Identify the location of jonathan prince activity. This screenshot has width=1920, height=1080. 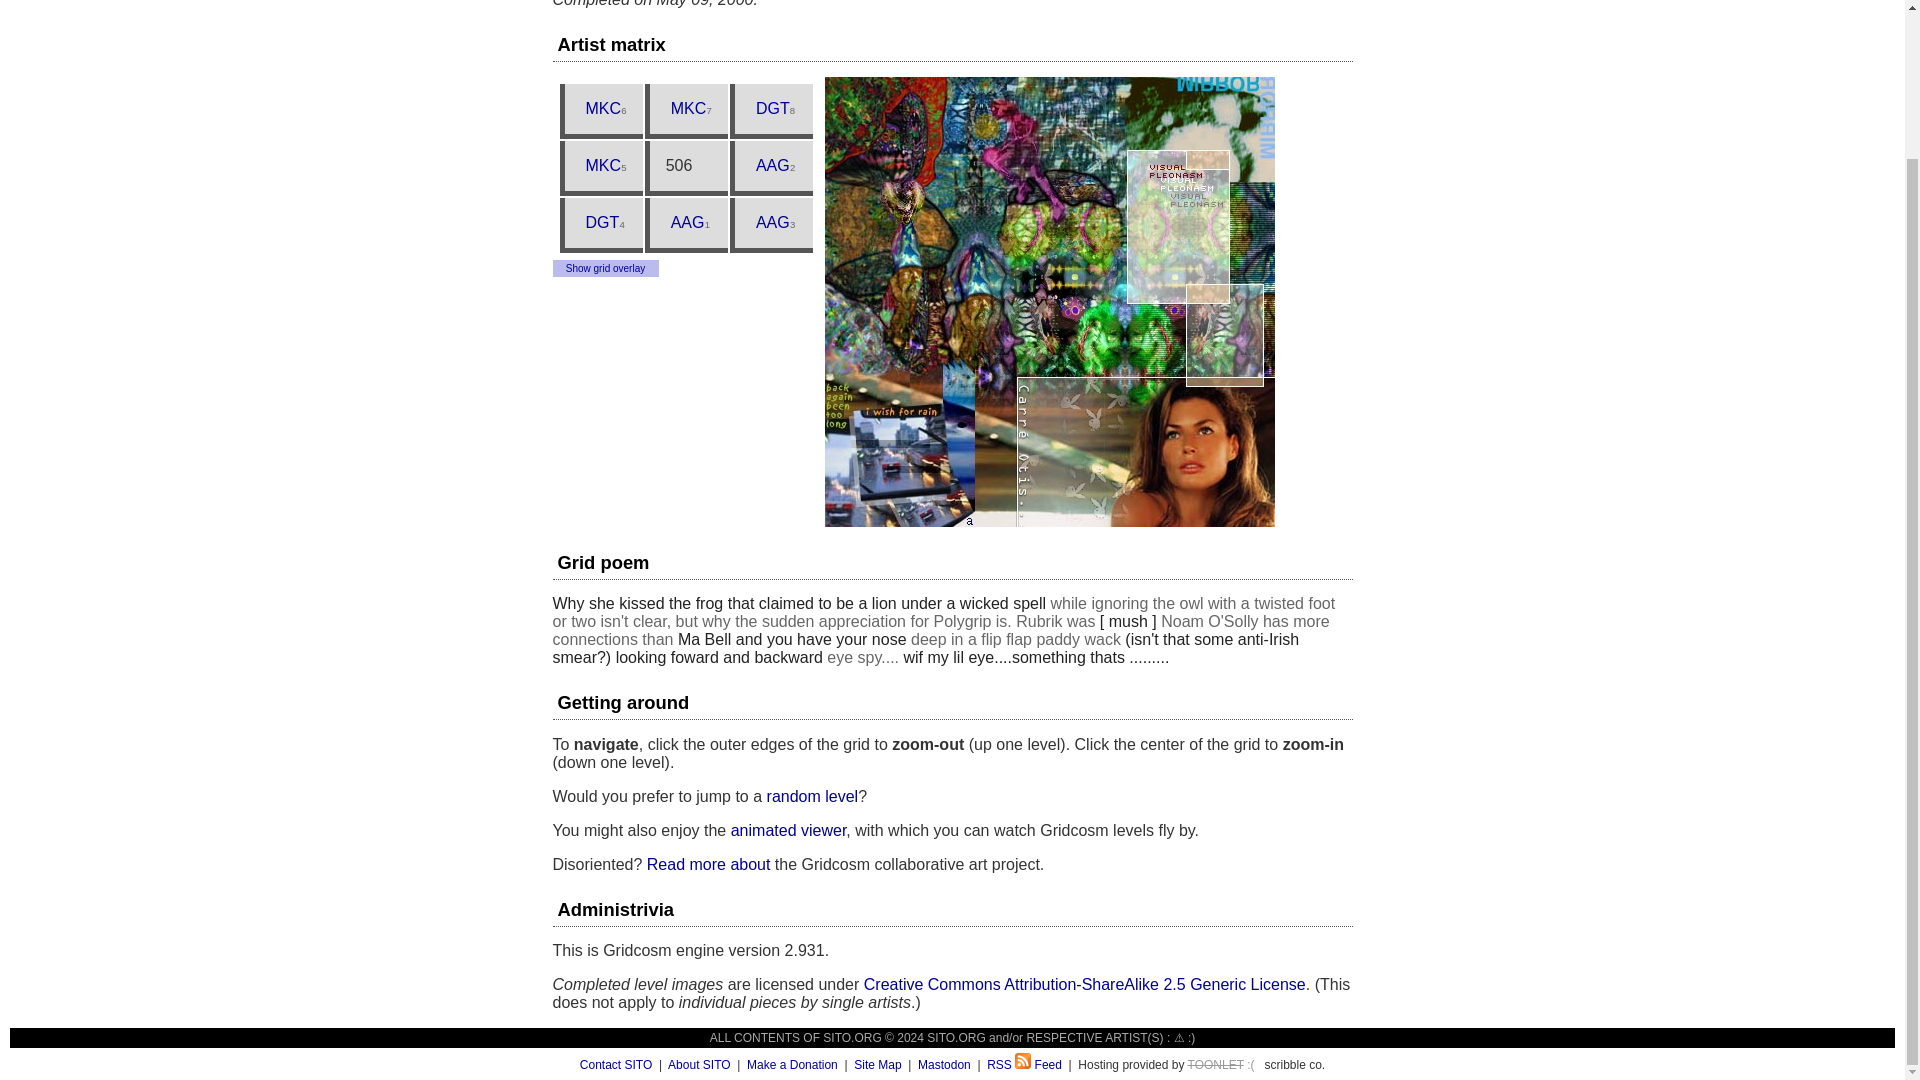
(772, 108).